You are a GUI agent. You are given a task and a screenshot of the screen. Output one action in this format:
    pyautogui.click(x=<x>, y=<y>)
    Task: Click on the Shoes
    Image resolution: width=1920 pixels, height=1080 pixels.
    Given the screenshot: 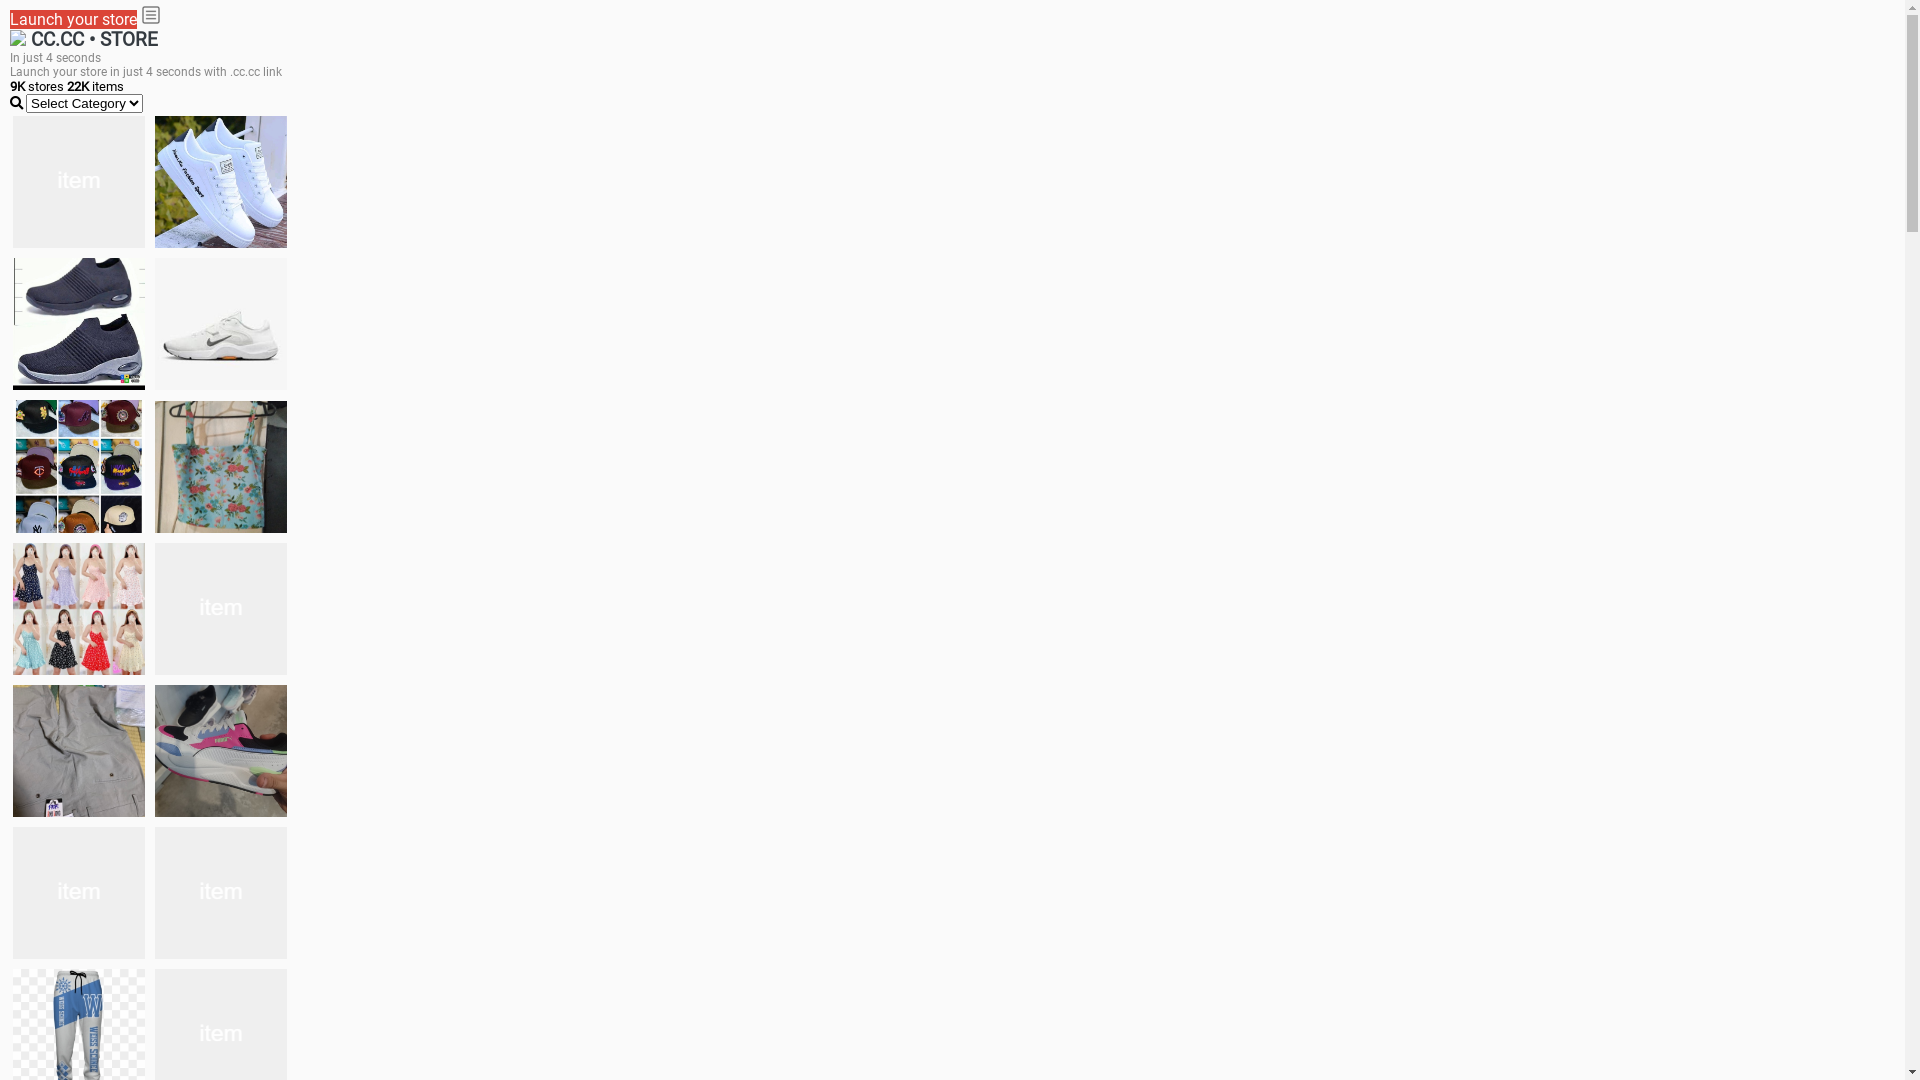 What is the action you would take?
    pyautogui.click(x=221, y=608)
    